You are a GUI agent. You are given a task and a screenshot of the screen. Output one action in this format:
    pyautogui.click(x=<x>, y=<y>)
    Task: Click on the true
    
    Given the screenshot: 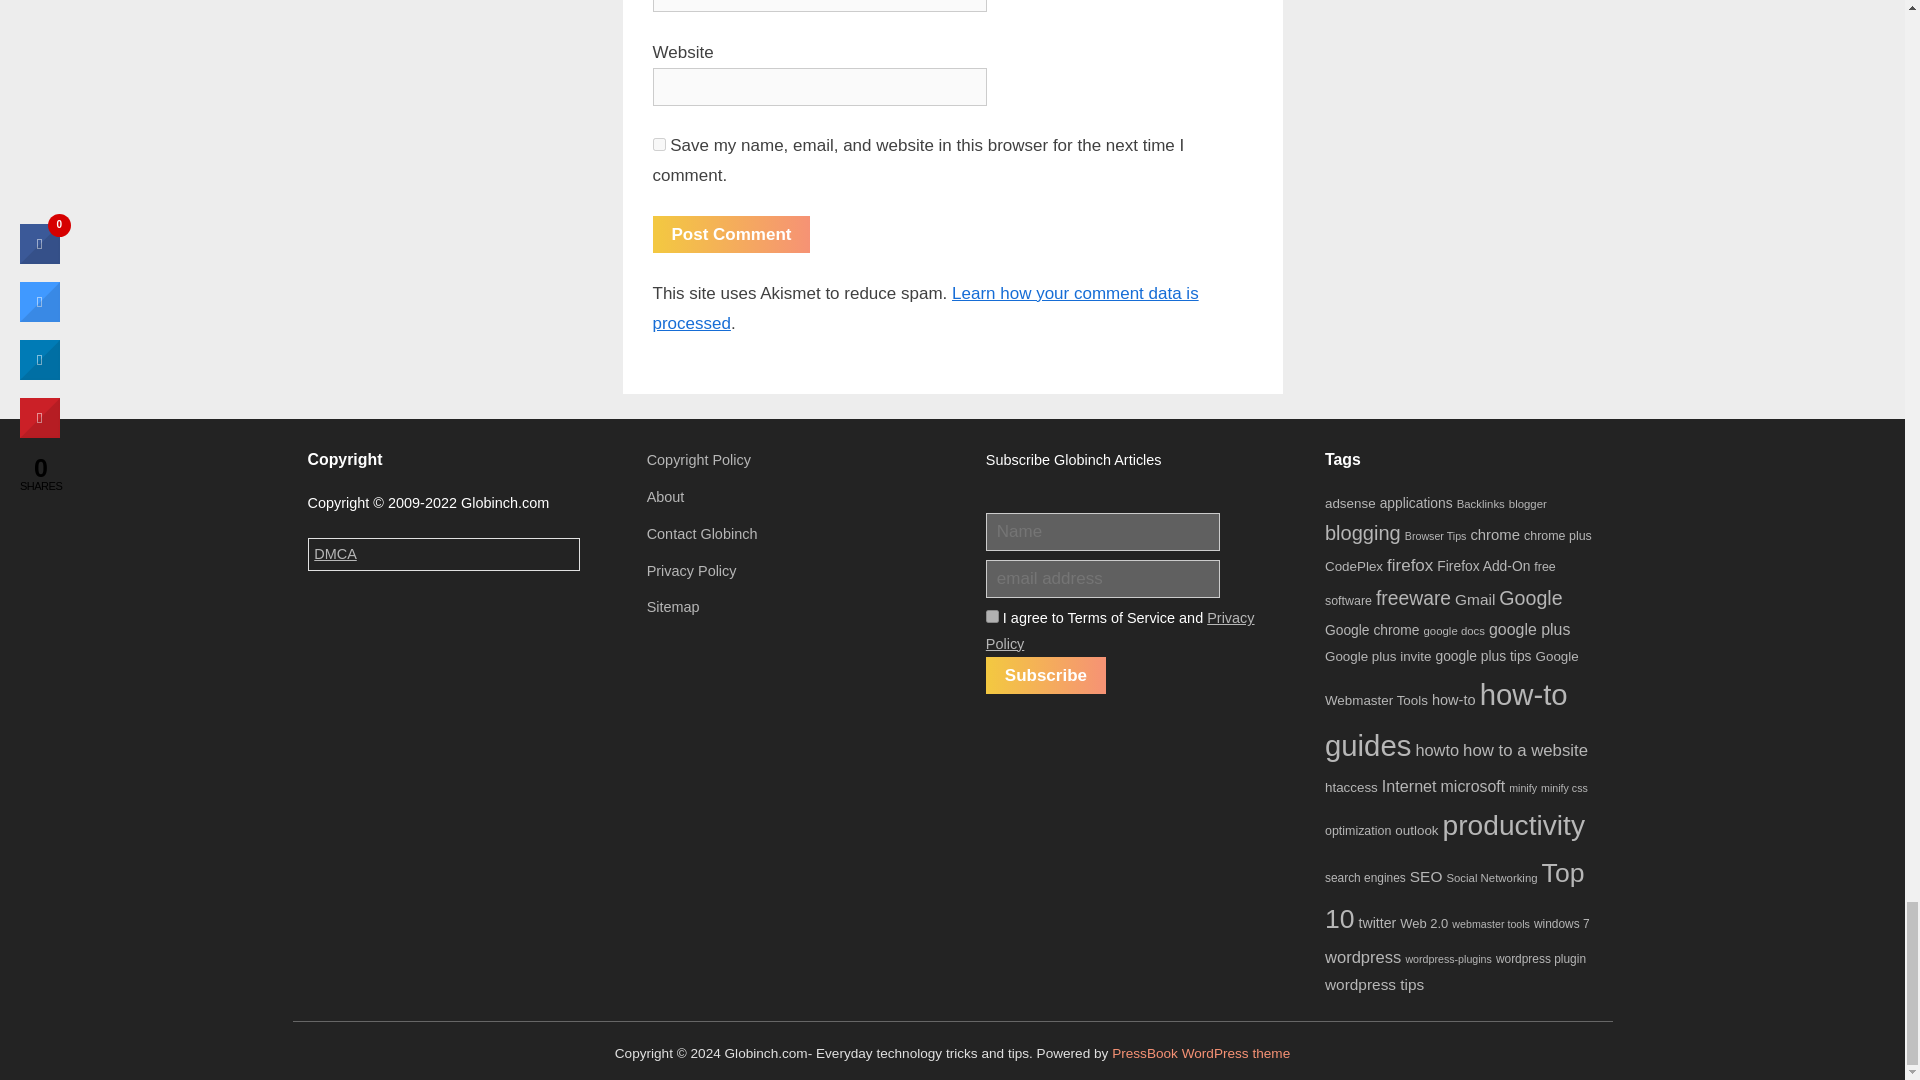 What is the action you would take?
    pyautogui.click(x=992, y=616)
    